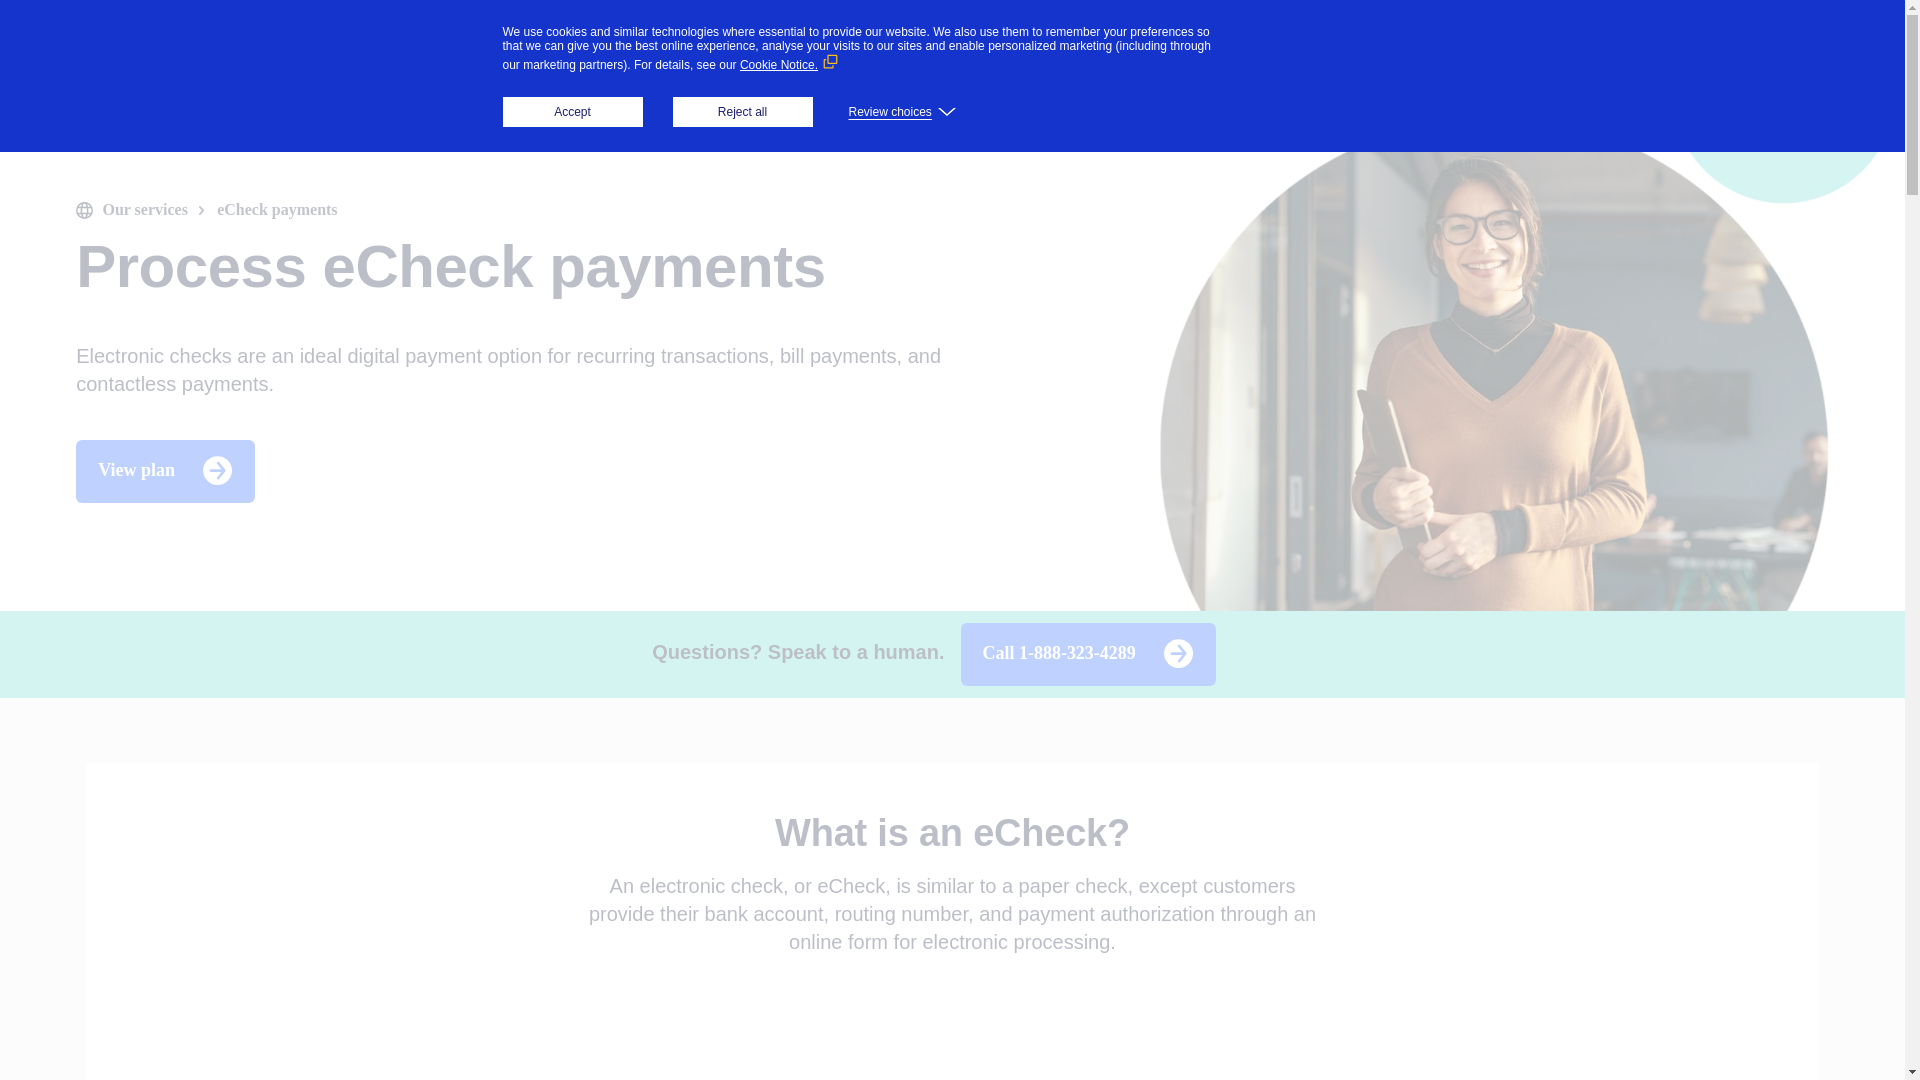 The height and width of the screenshot is (1080, 1920). Describe the element at coordinates (1088, 652) in the screenshot. I see `Call 1-888-323-4289` at that location.